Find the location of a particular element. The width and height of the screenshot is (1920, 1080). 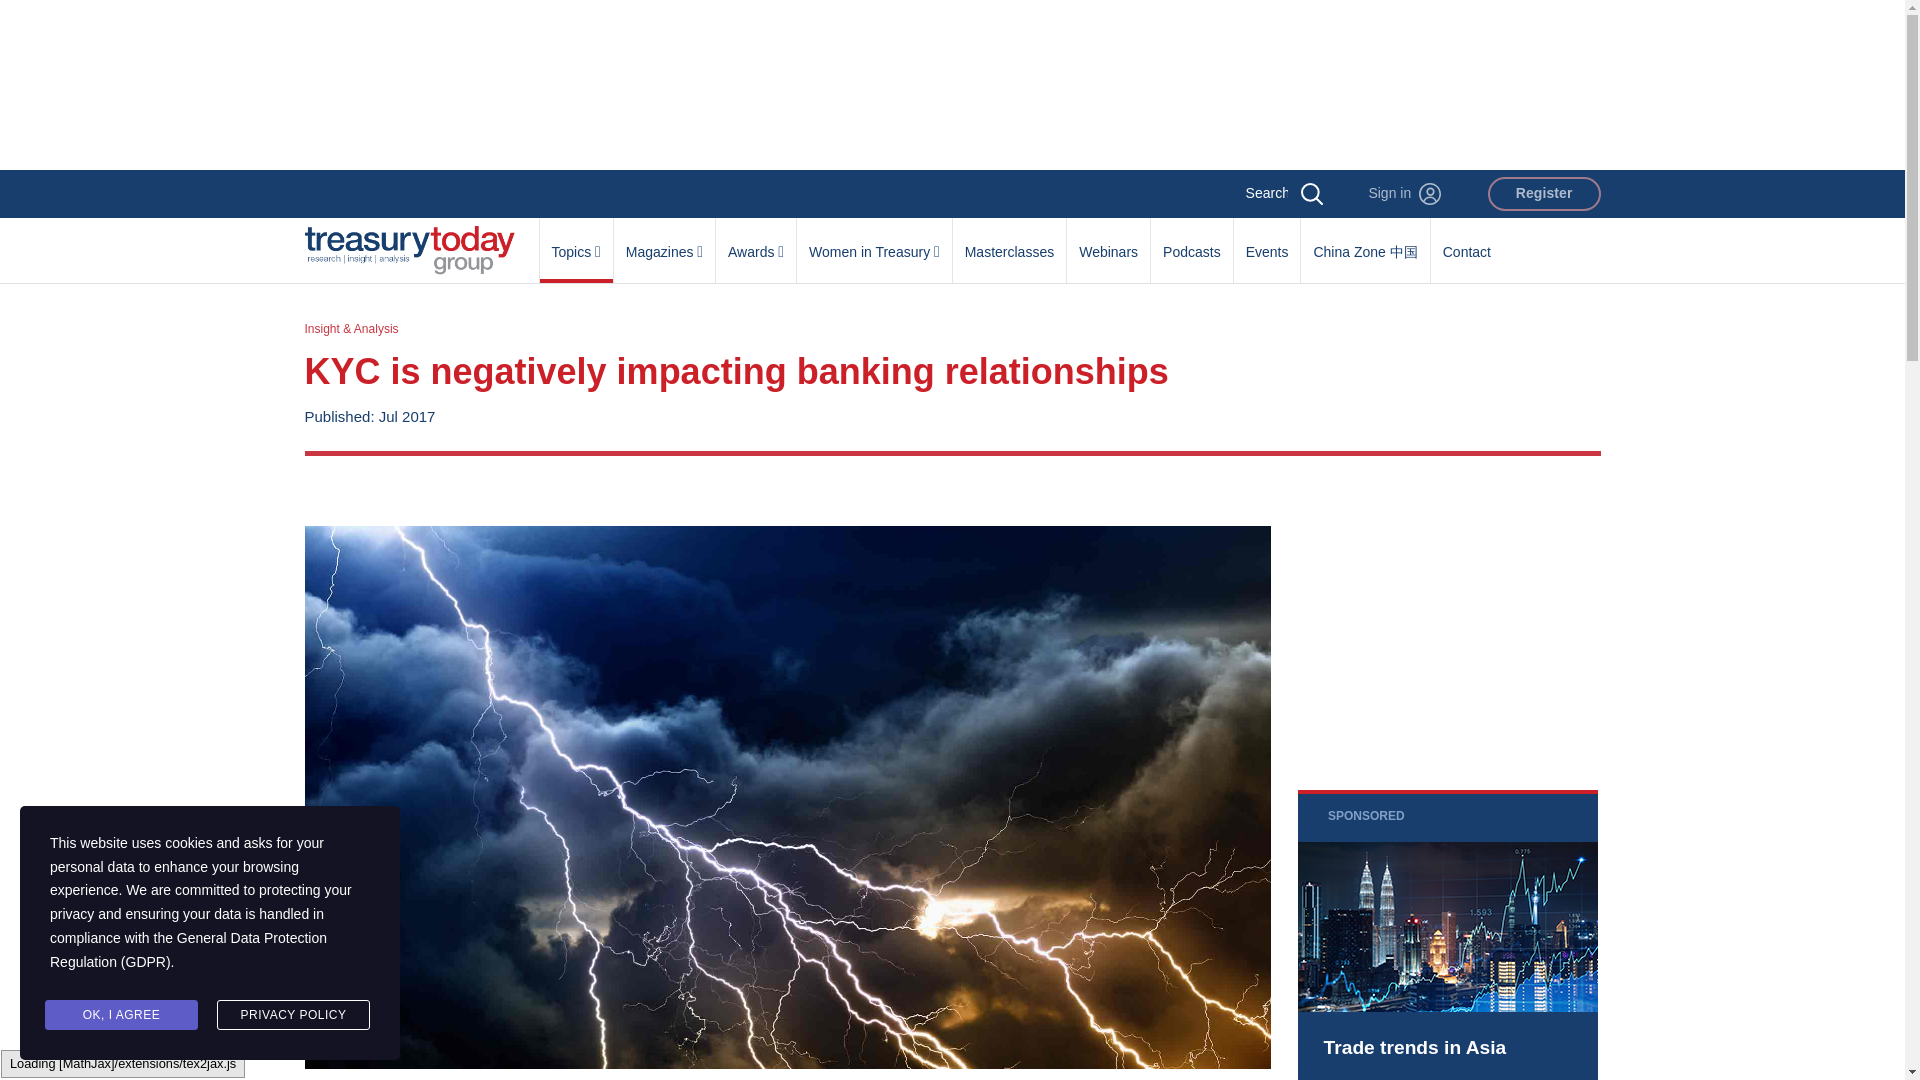

Topics  is located at coordinates (576, 241).